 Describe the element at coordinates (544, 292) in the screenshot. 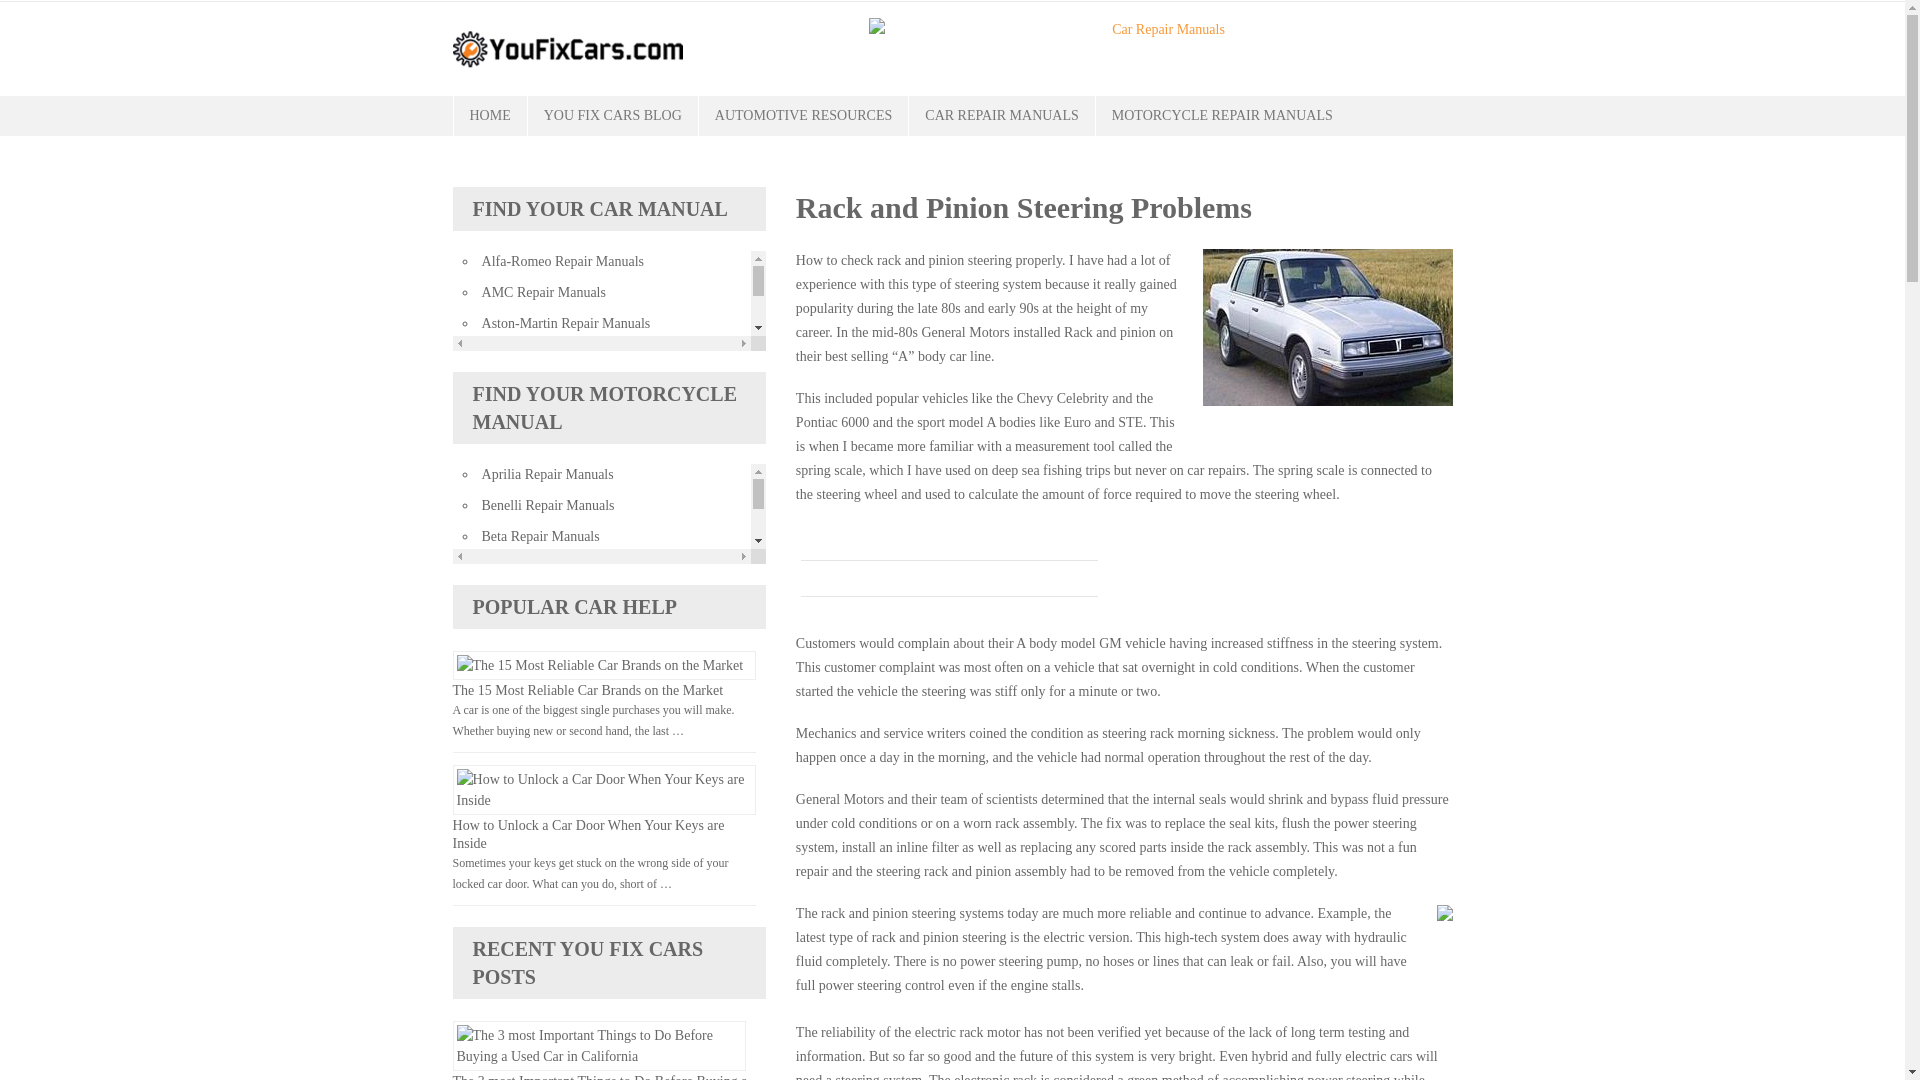

I see `AMC Repair Manuals` at that location.